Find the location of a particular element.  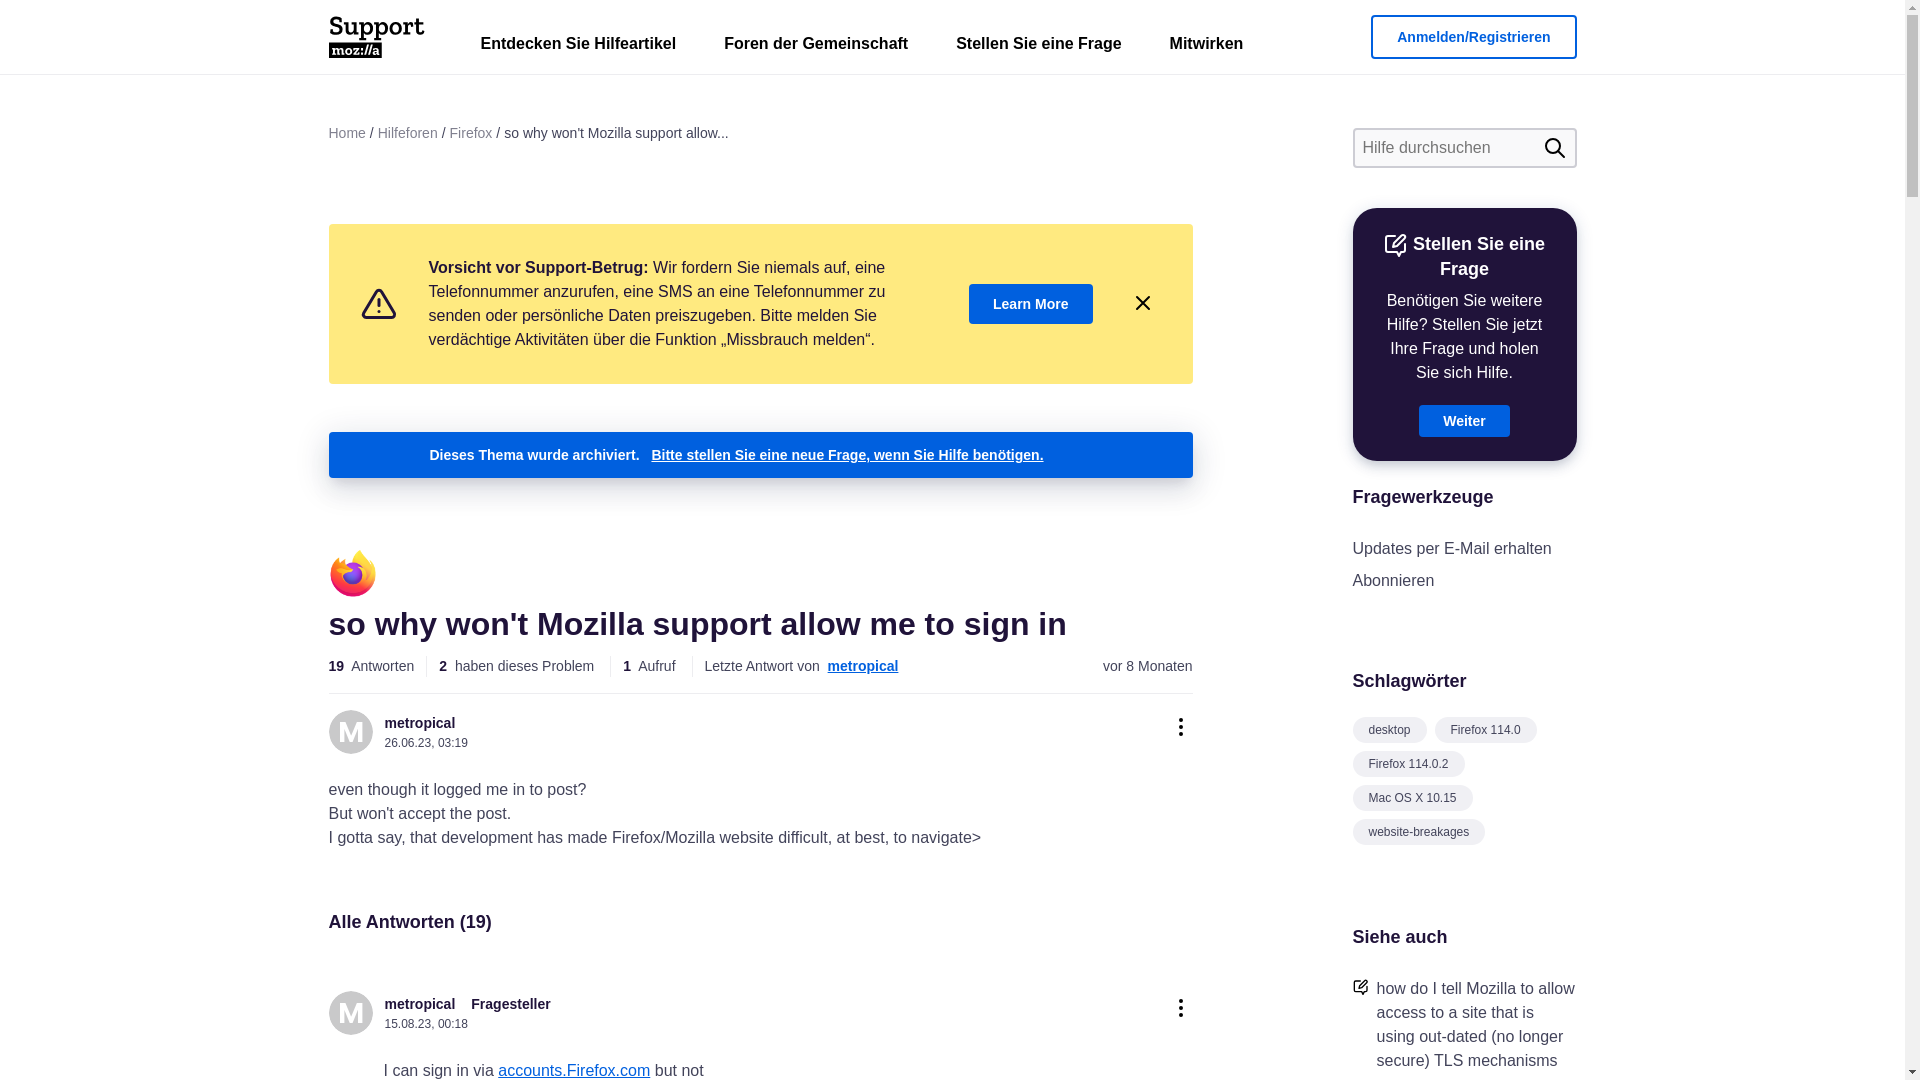

Foren der Gemeinschaft is located at coordinates (816, 48).